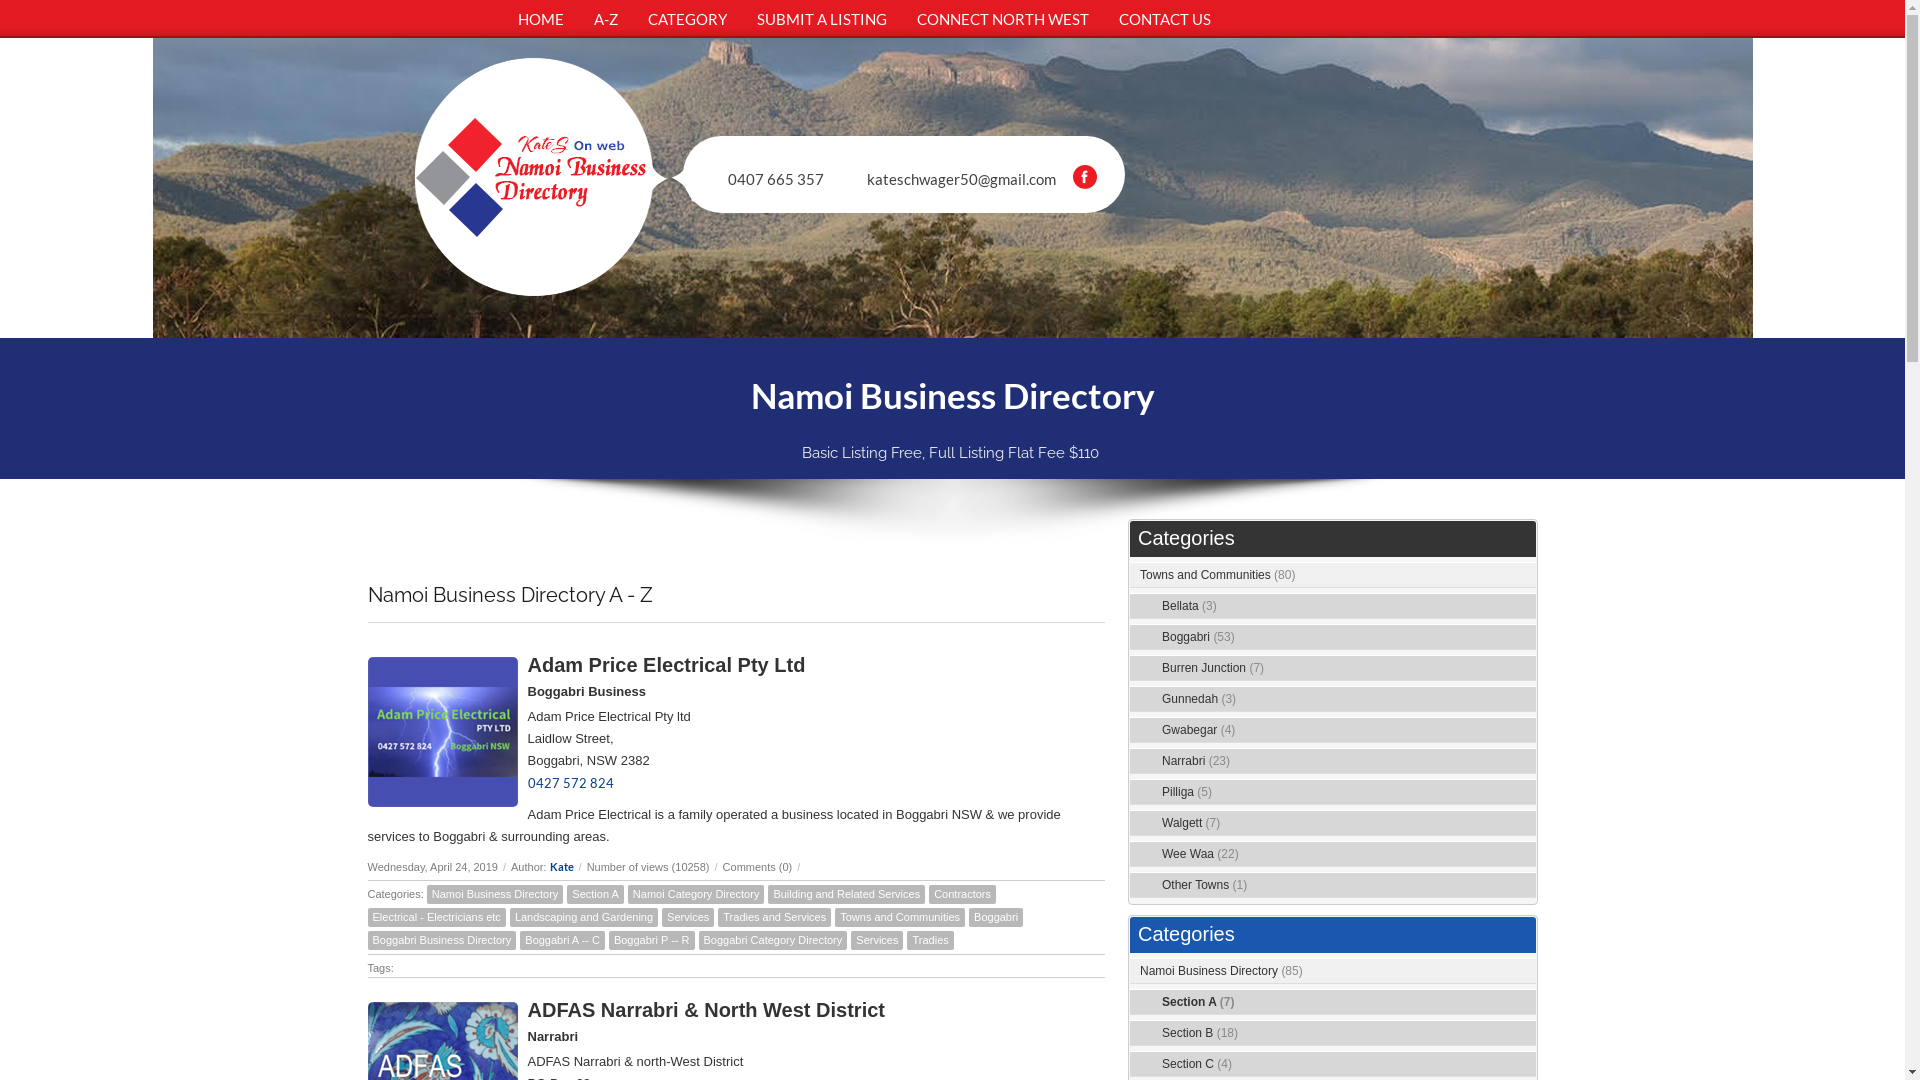 This screenshot has height=1080, width=1920. I want to click on Section C (4), so click(1197, 1064).